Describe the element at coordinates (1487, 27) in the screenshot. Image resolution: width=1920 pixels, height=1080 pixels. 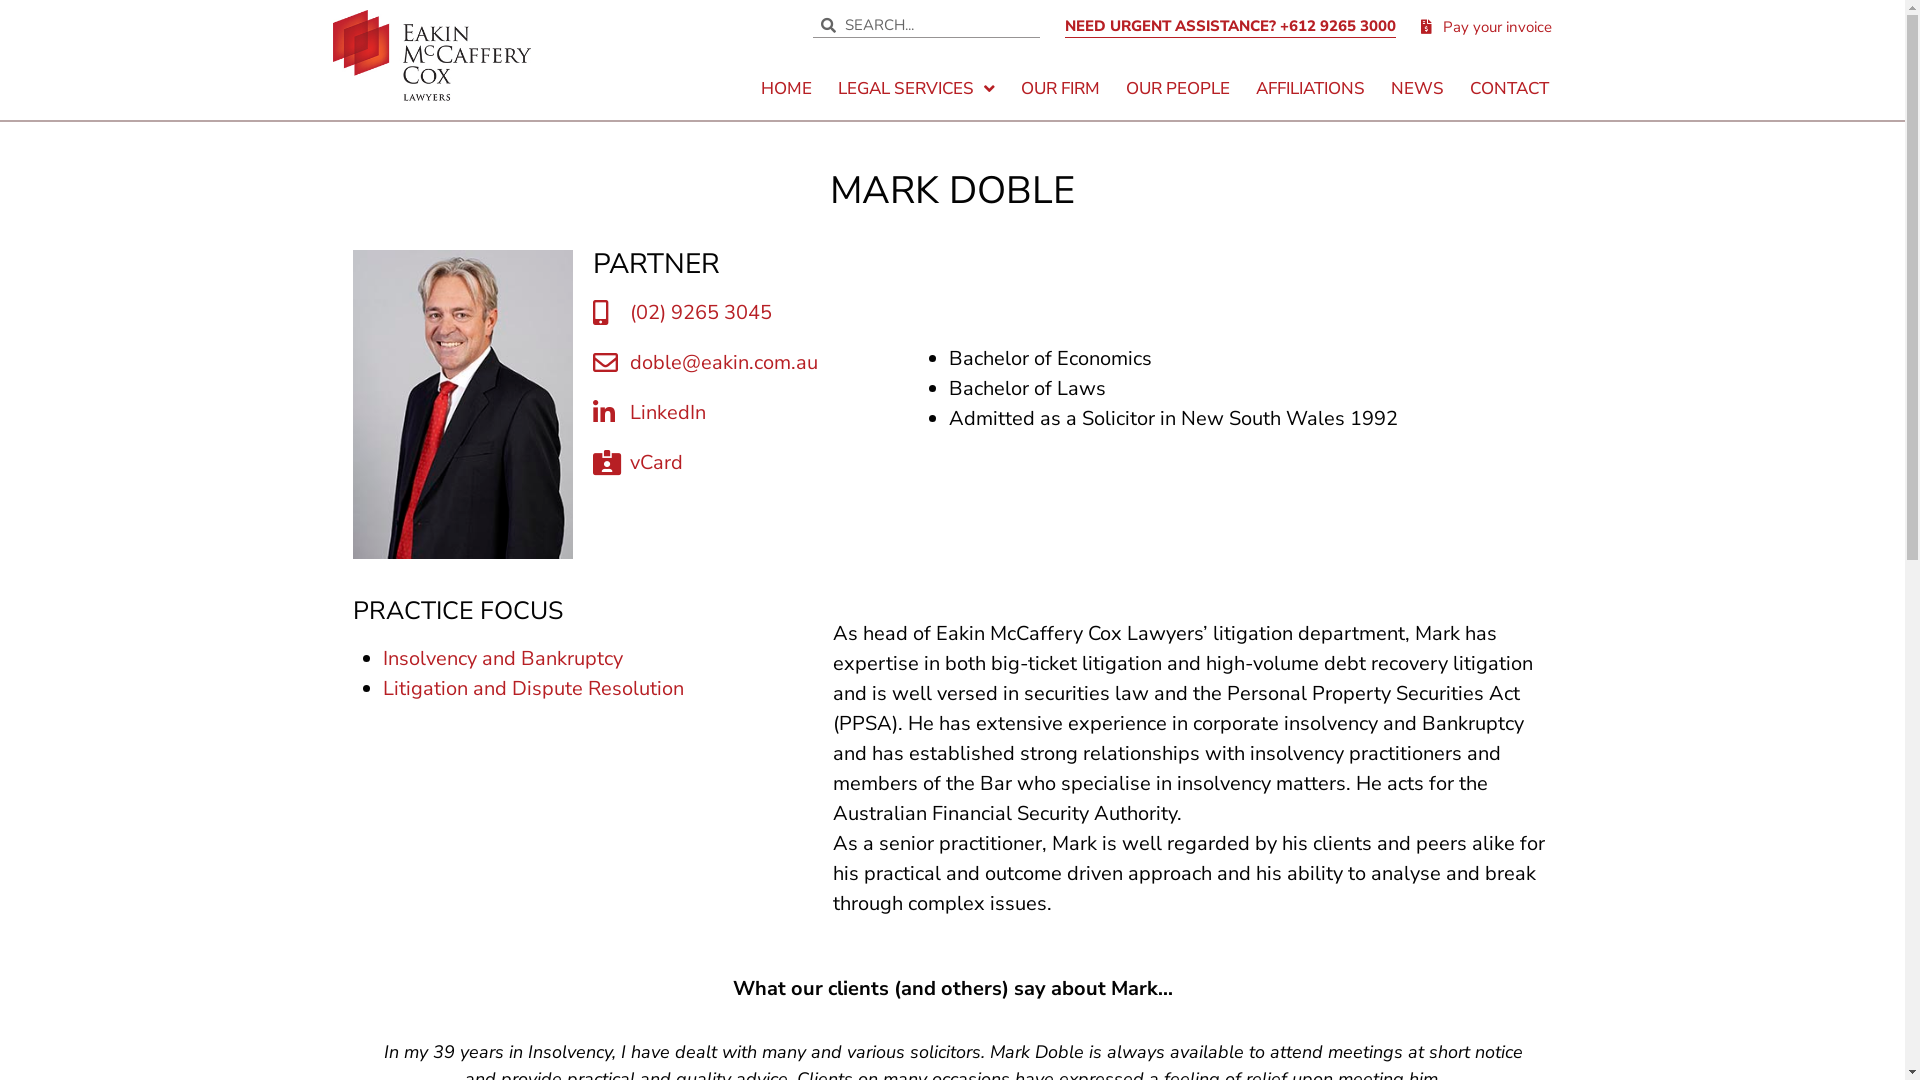
I see `Pay your invoice` at that location.